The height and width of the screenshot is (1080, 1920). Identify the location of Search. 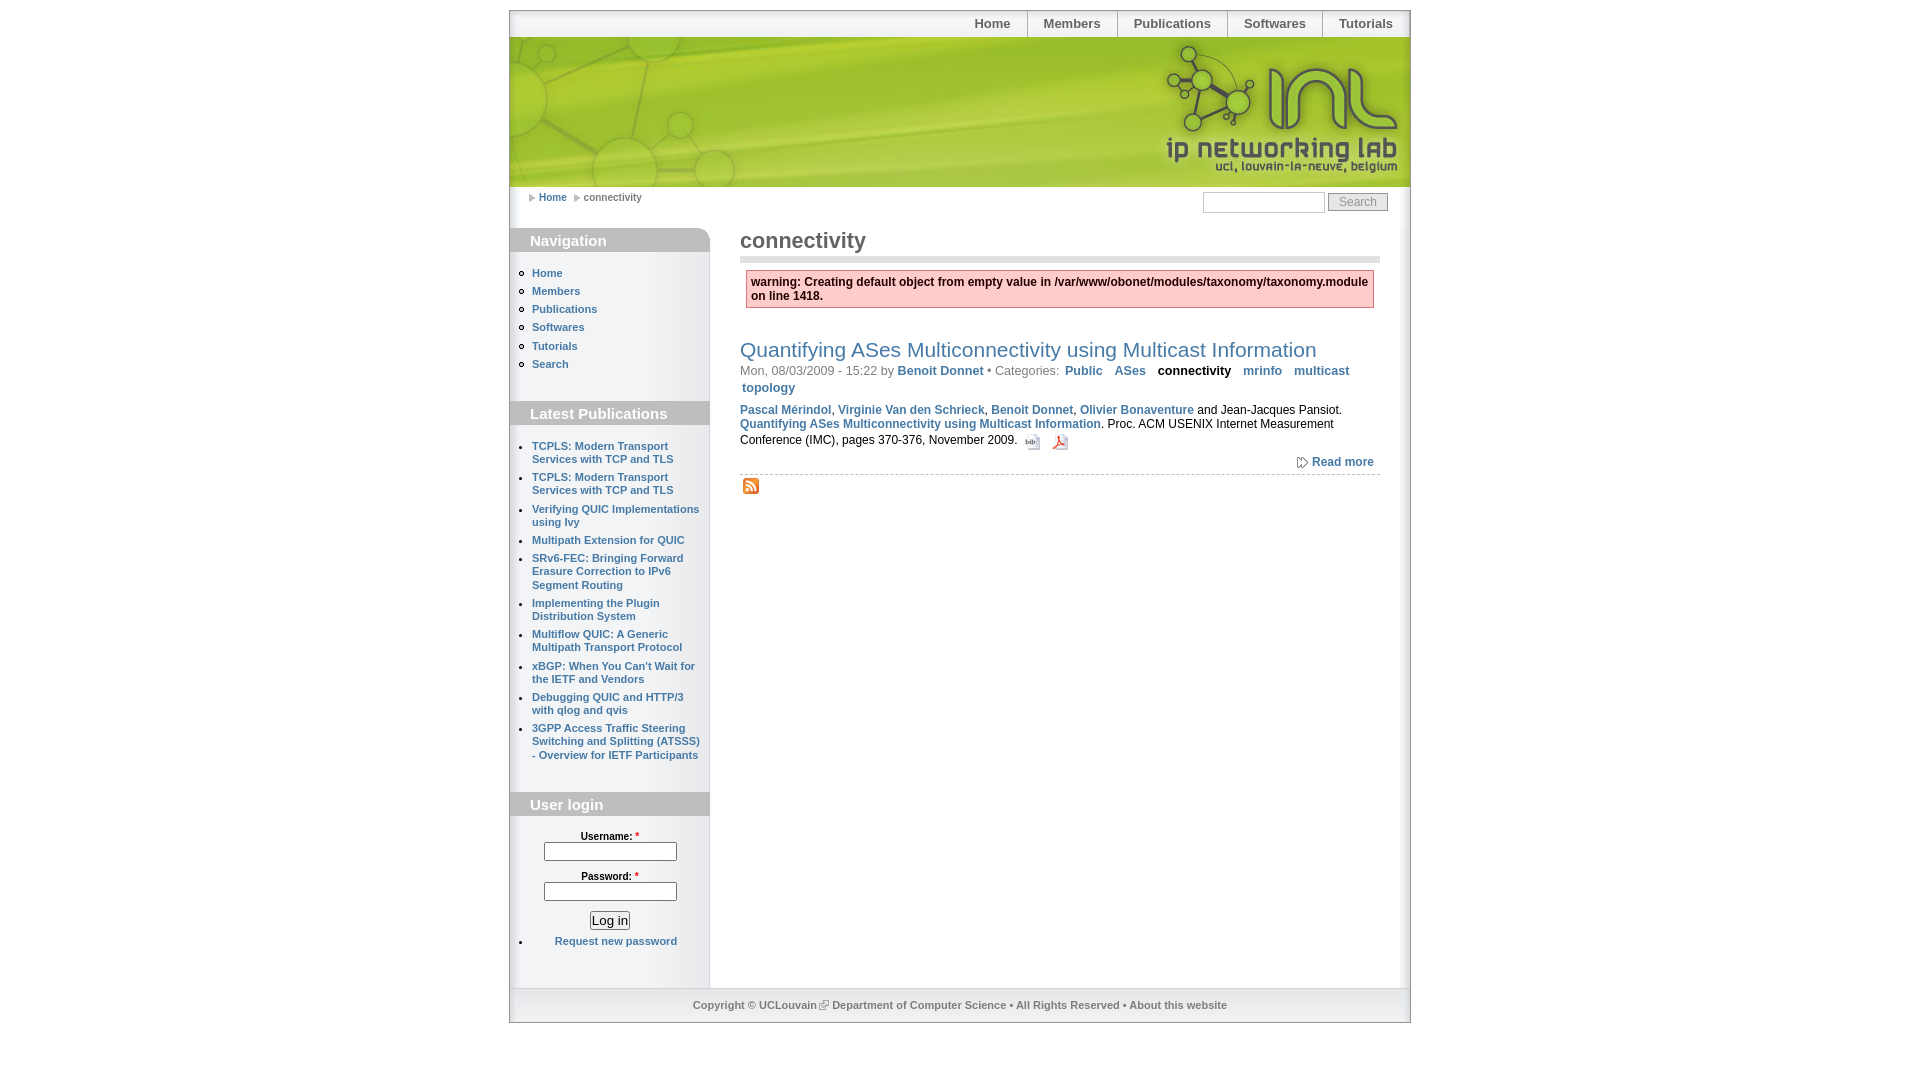
(550, 364).